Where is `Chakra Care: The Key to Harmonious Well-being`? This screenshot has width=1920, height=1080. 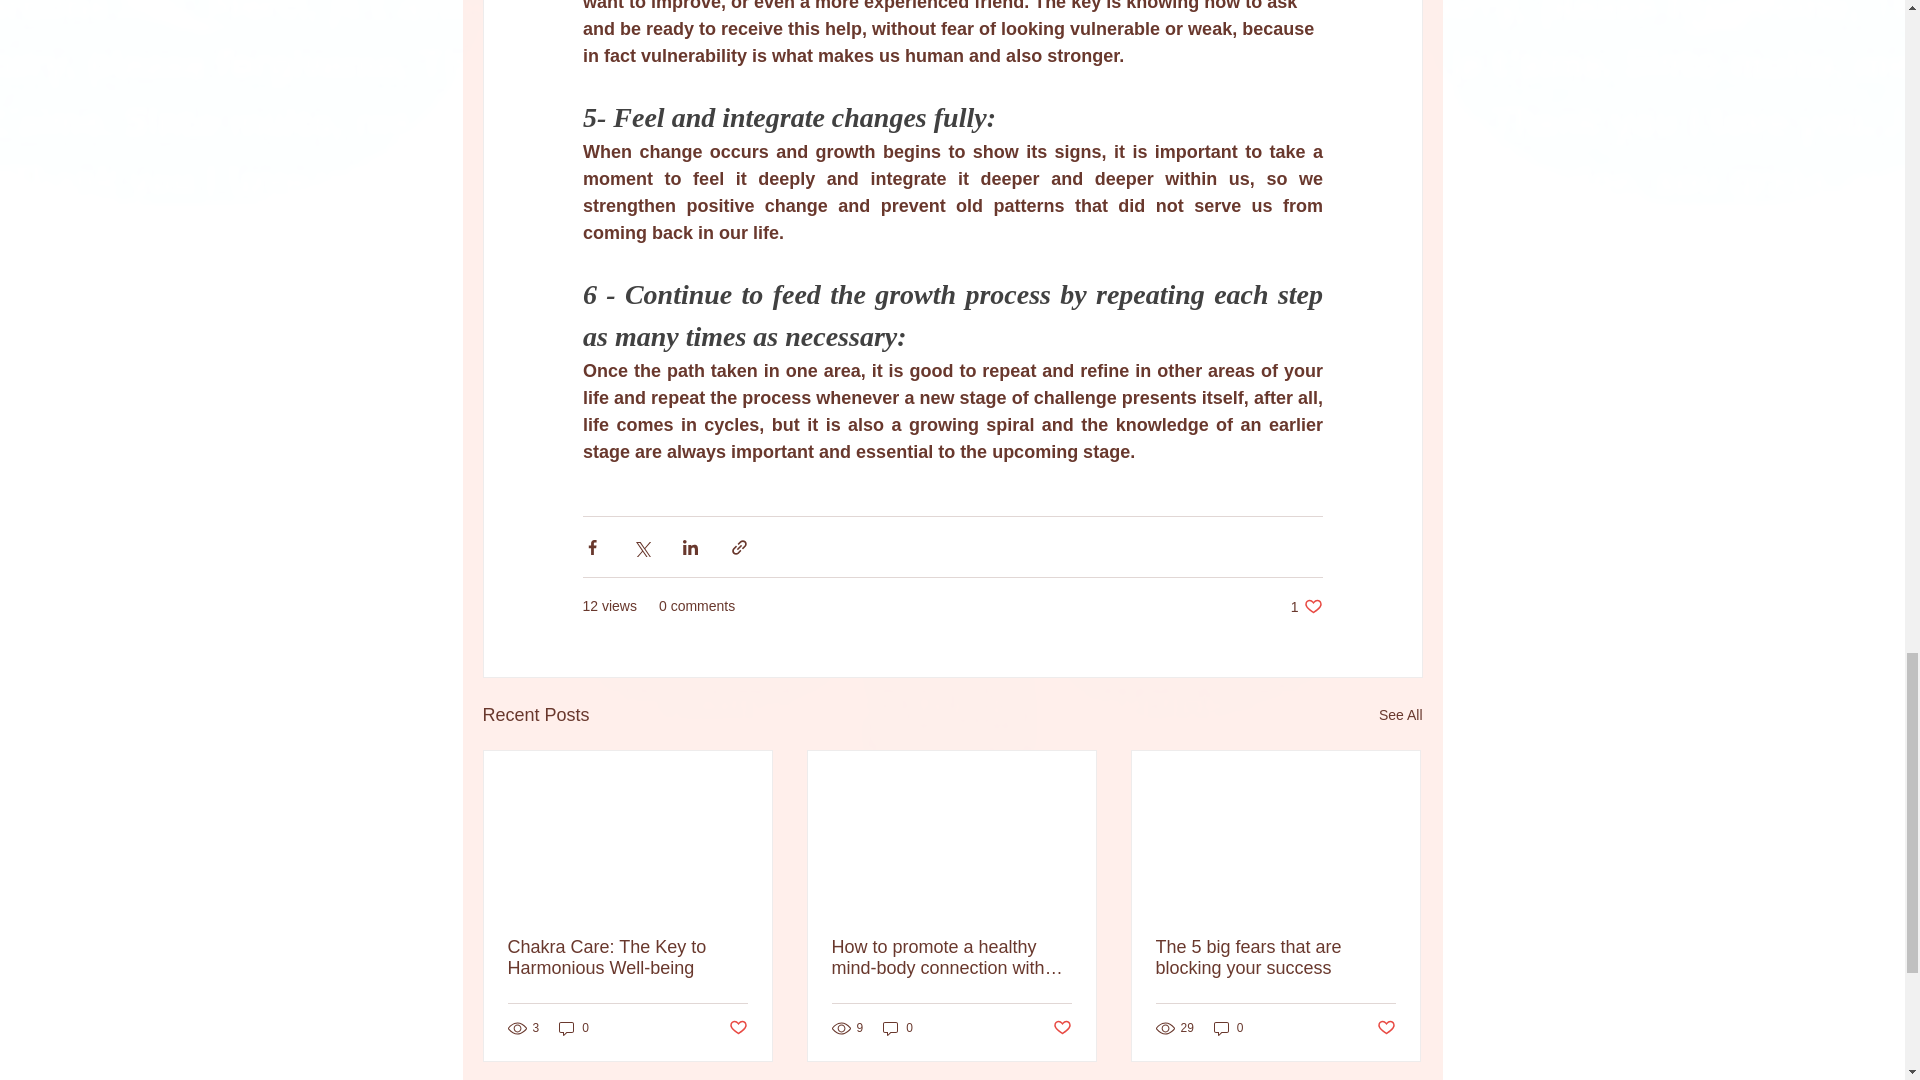 Chakra Care: The Key to Harmonious Well-being is located at coordinates (628, 958).